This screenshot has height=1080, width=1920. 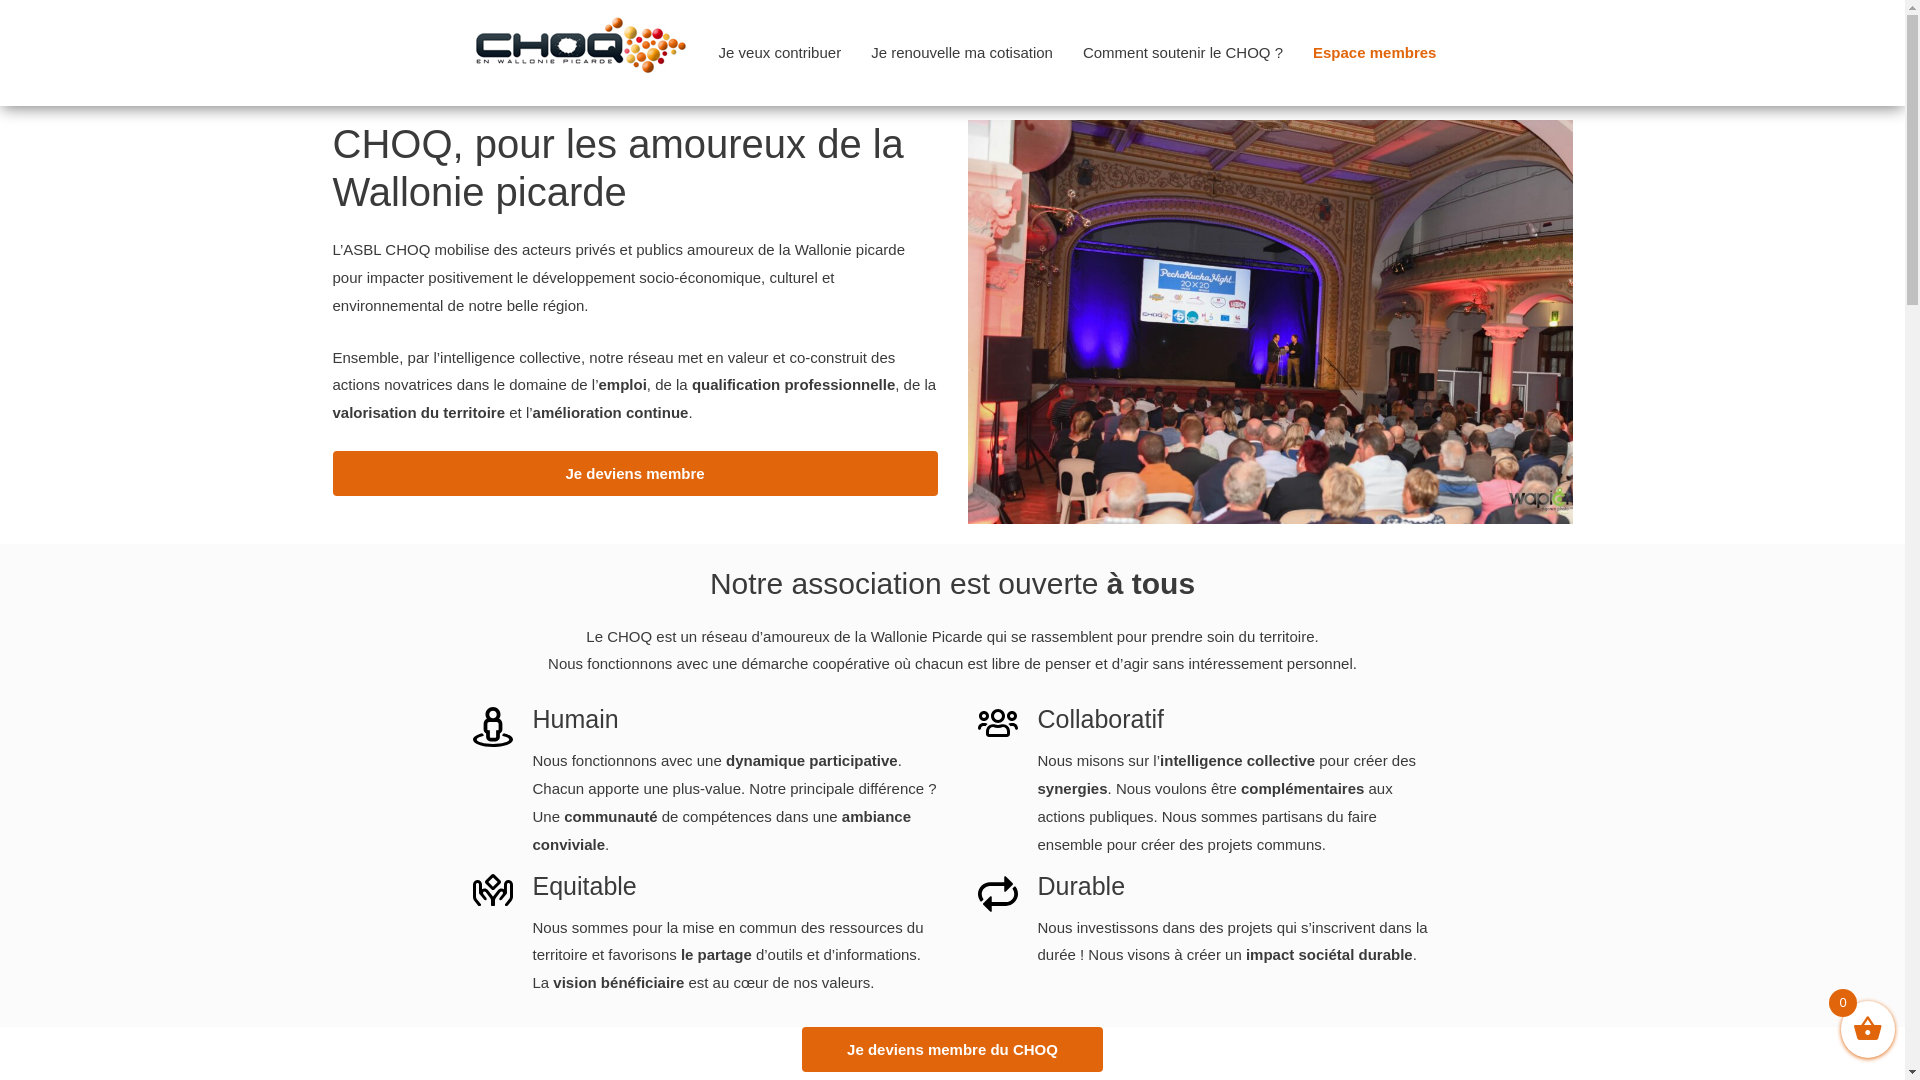 I want to click on Je deviens membre, so click(x=634, y=474).